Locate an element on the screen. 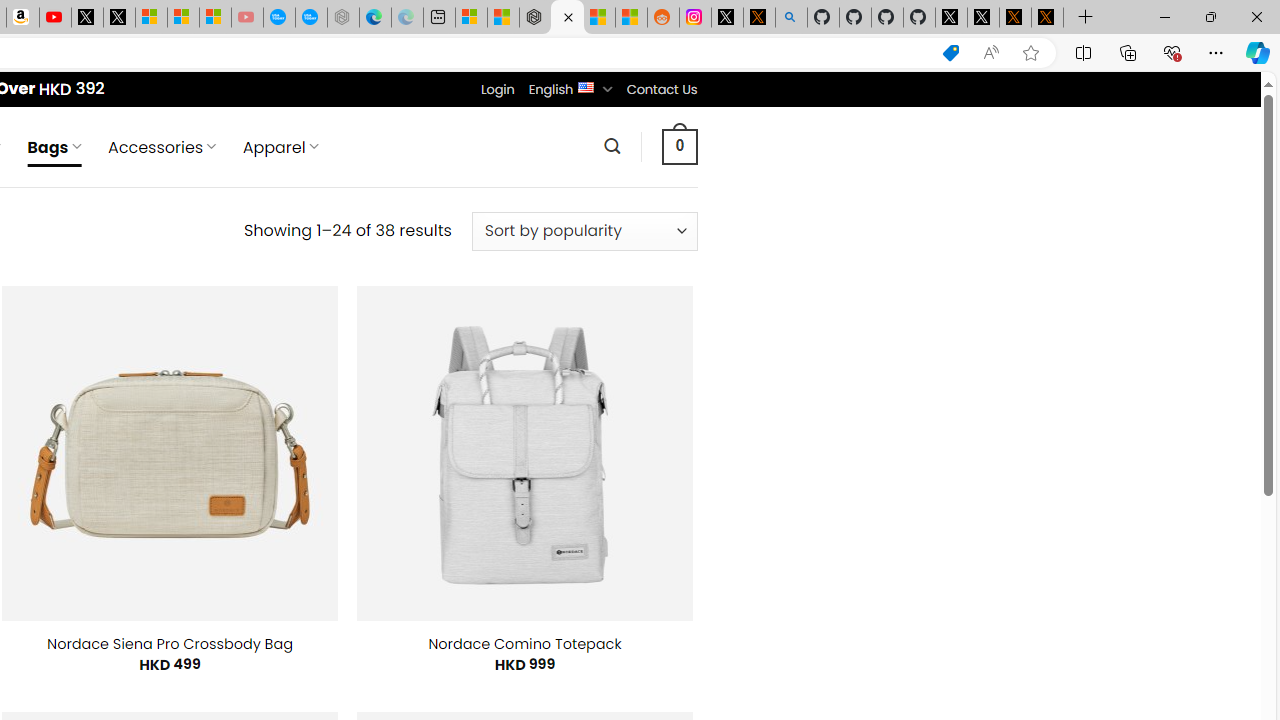 The image size is (1280, 720). Nordace Siena Pro Crossbody Bag is located at coordinates (170, 644).